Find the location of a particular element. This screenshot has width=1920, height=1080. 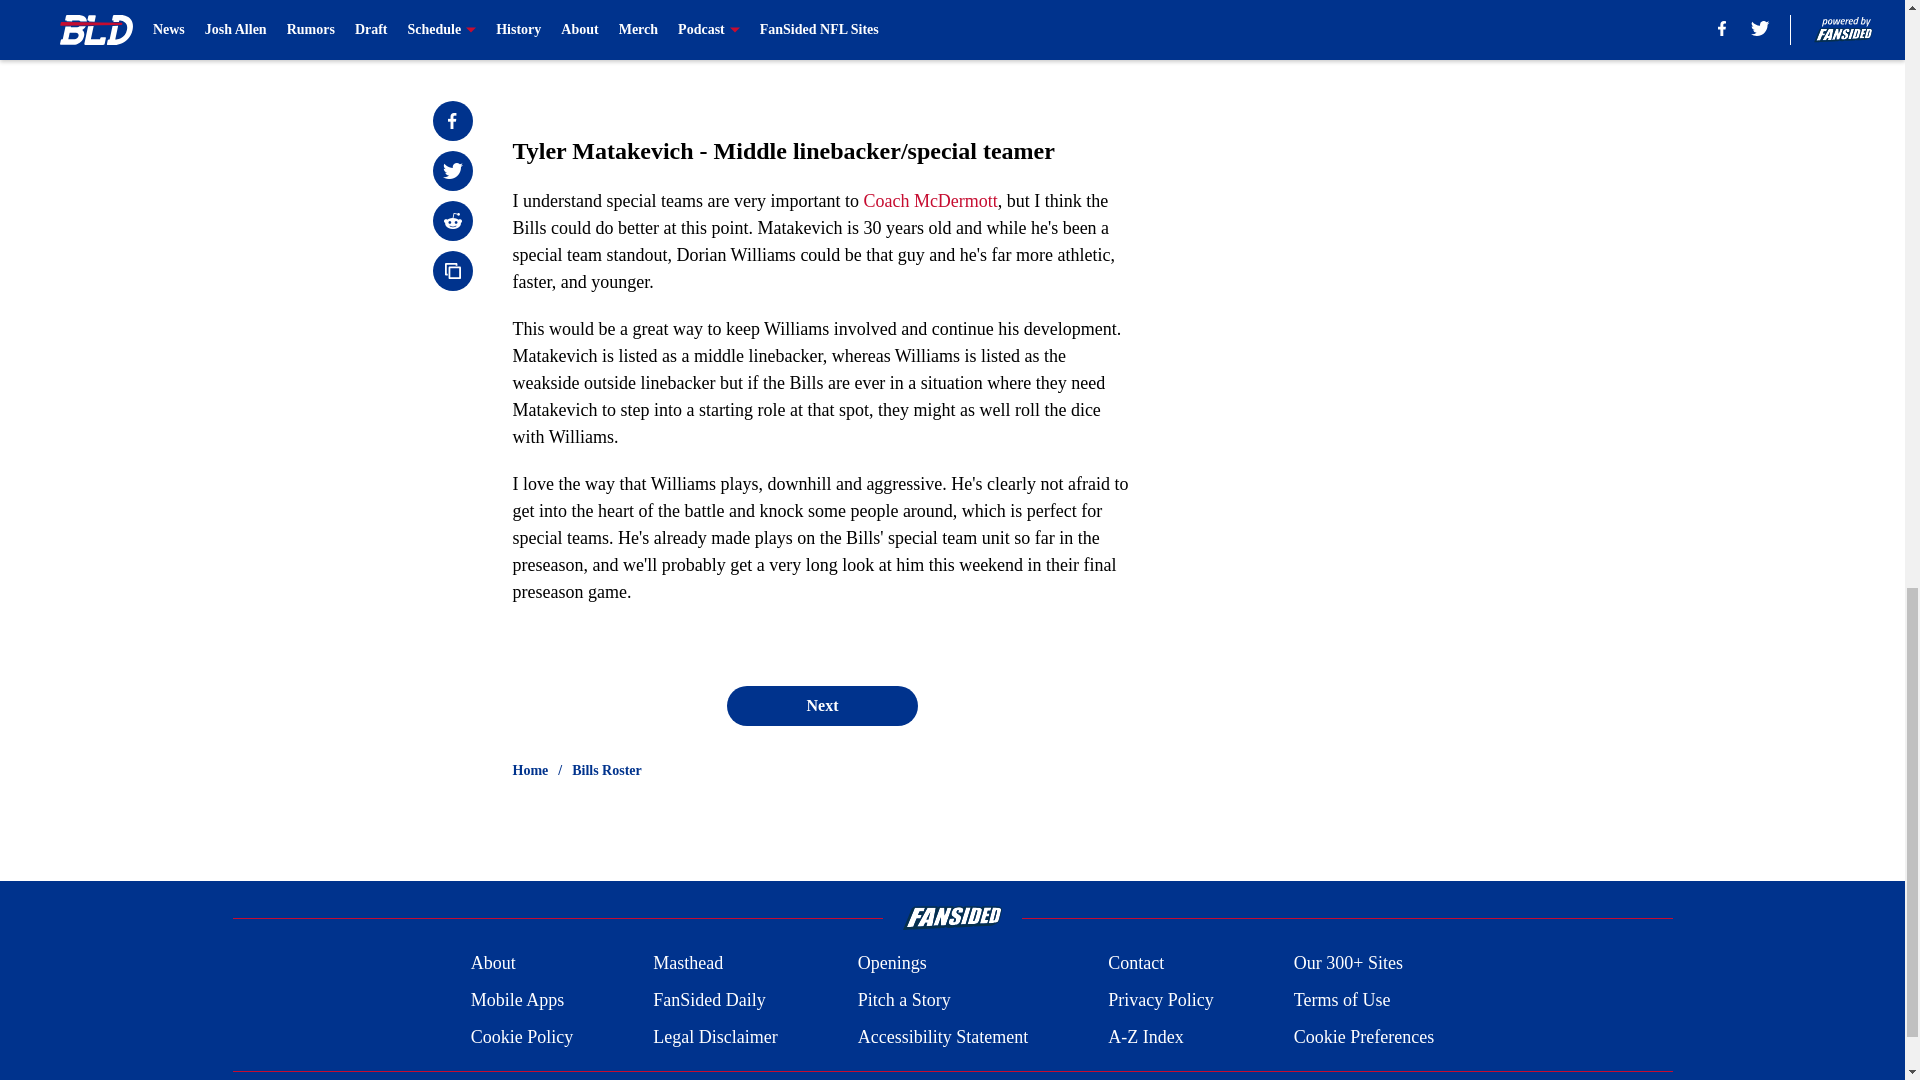

Cookie Policy is located at coordinates (522, 1036).